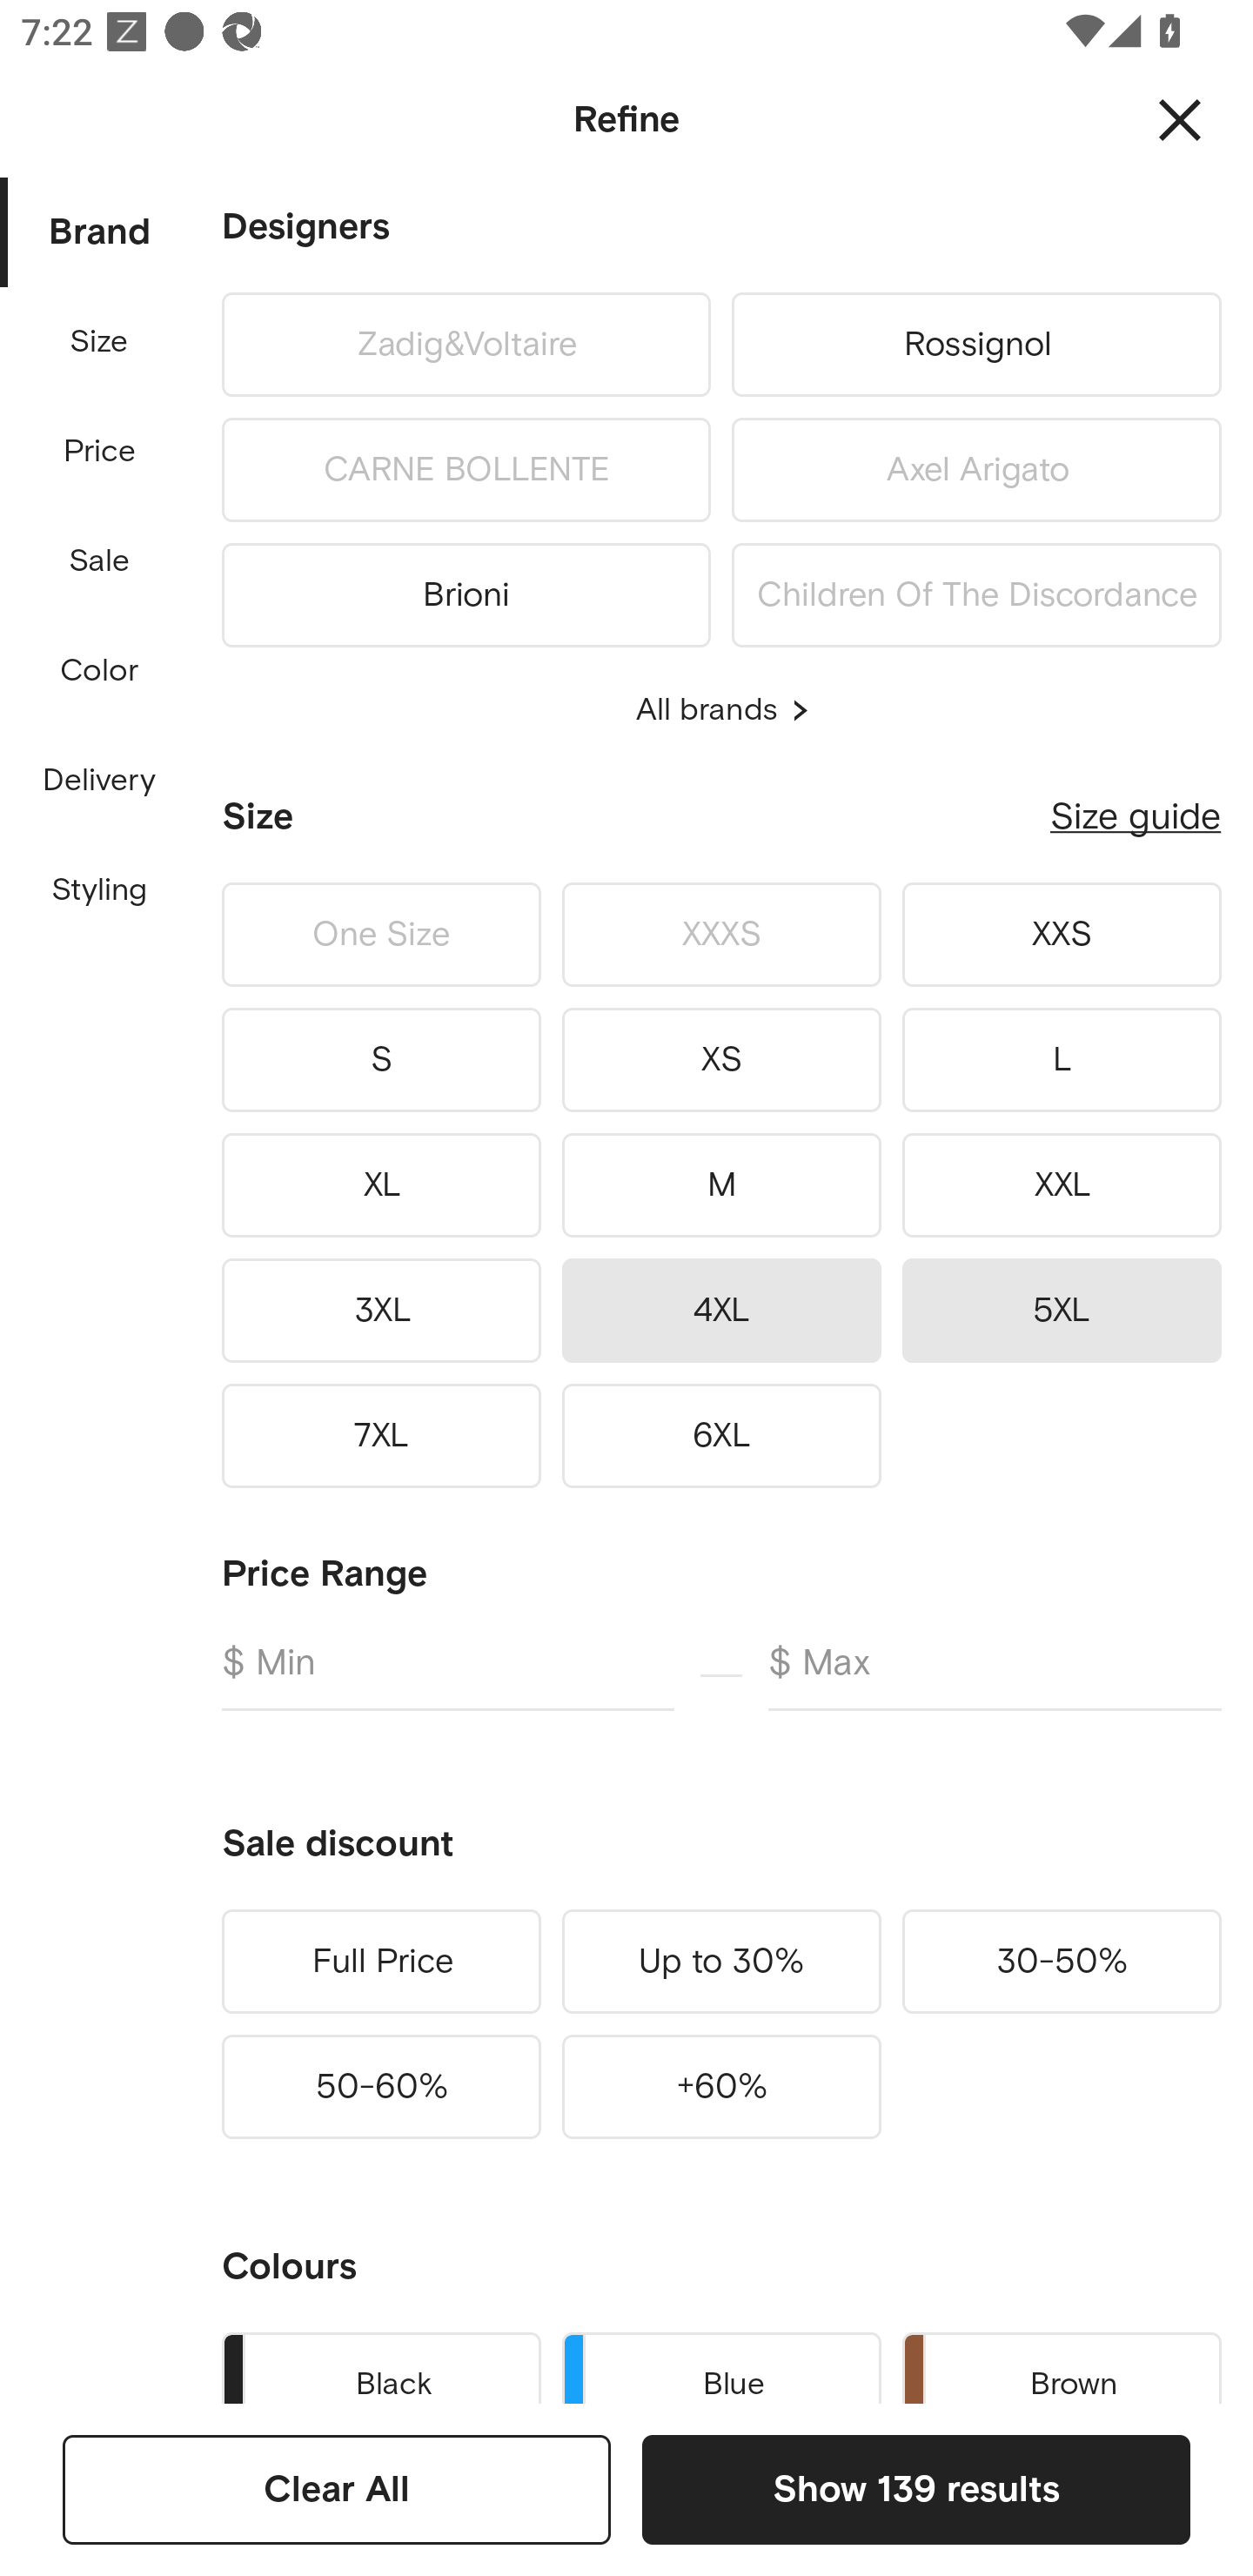  Describe the element at coordinates (100, 670) in the screenshot. I see `Color` at that location.